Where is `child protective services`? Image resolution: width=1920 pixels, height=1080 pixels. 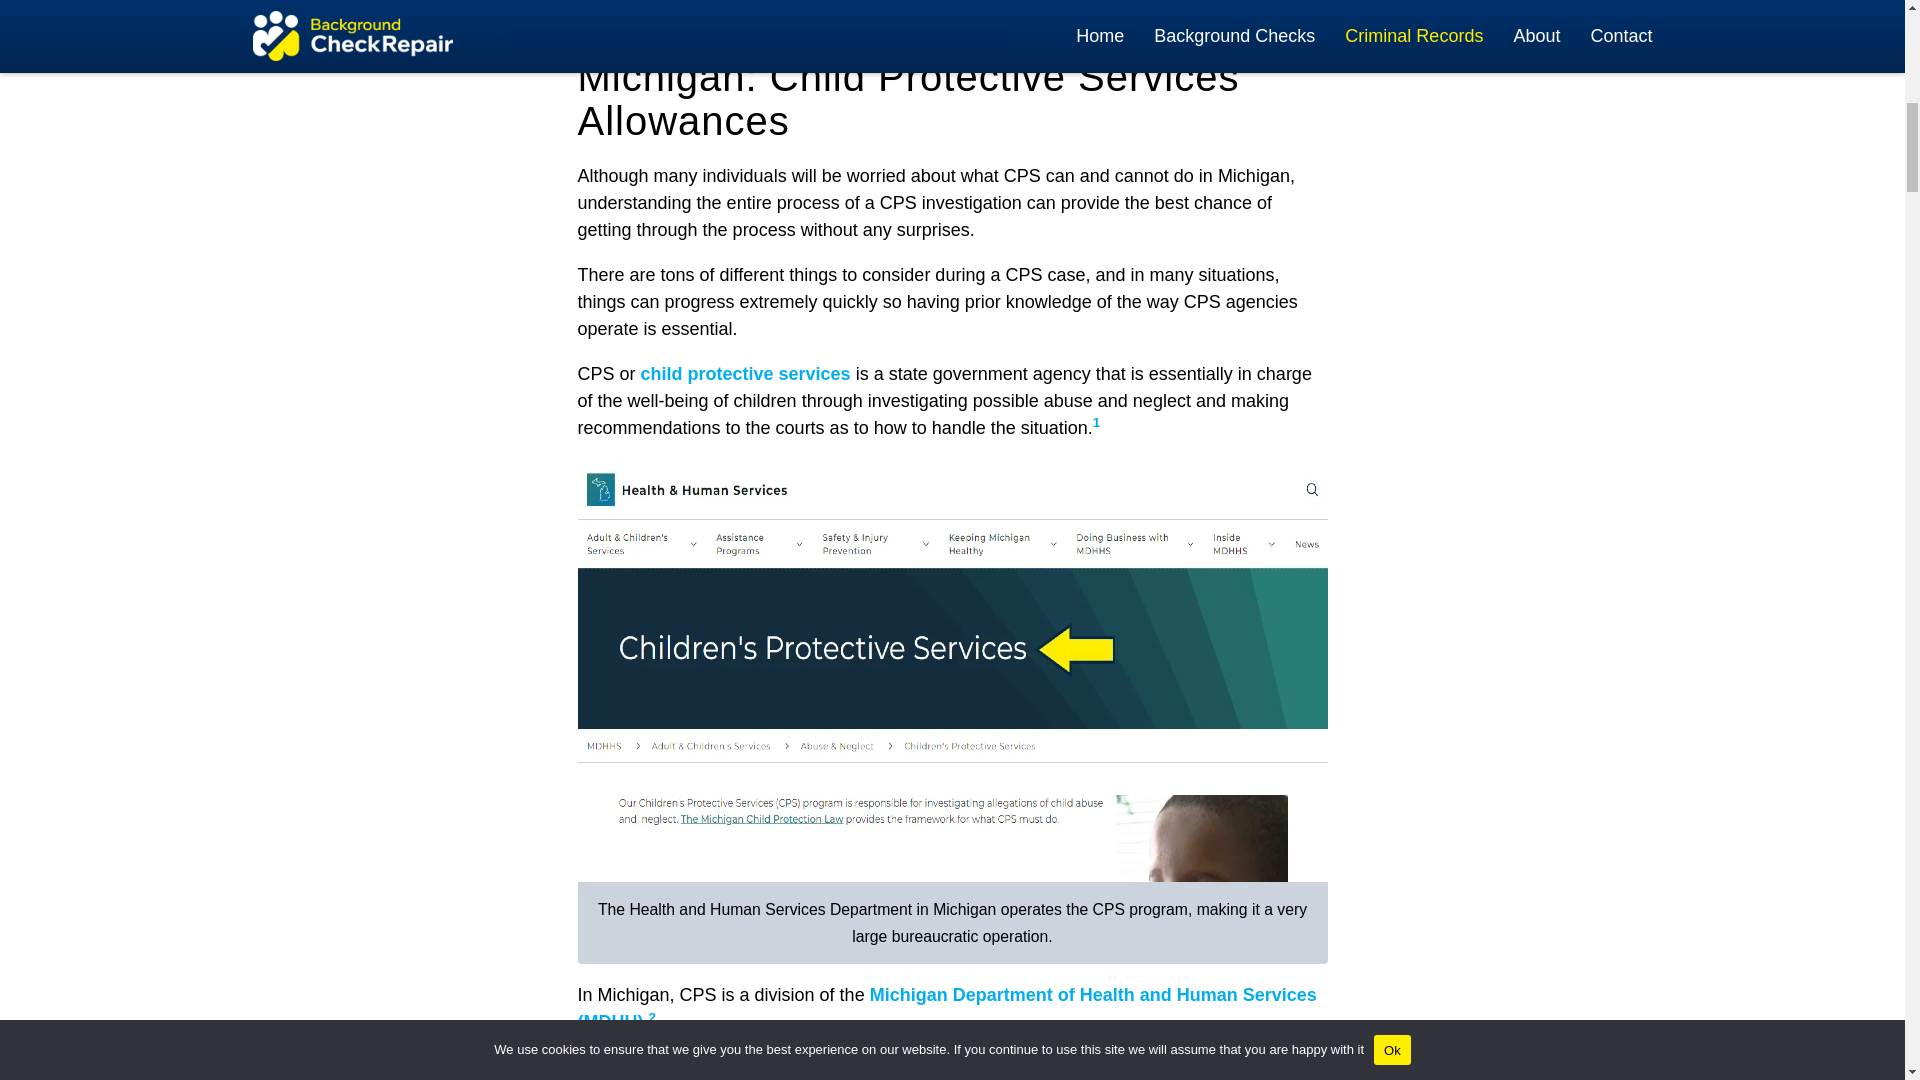 child protective services is located at coordinates (746, 374).